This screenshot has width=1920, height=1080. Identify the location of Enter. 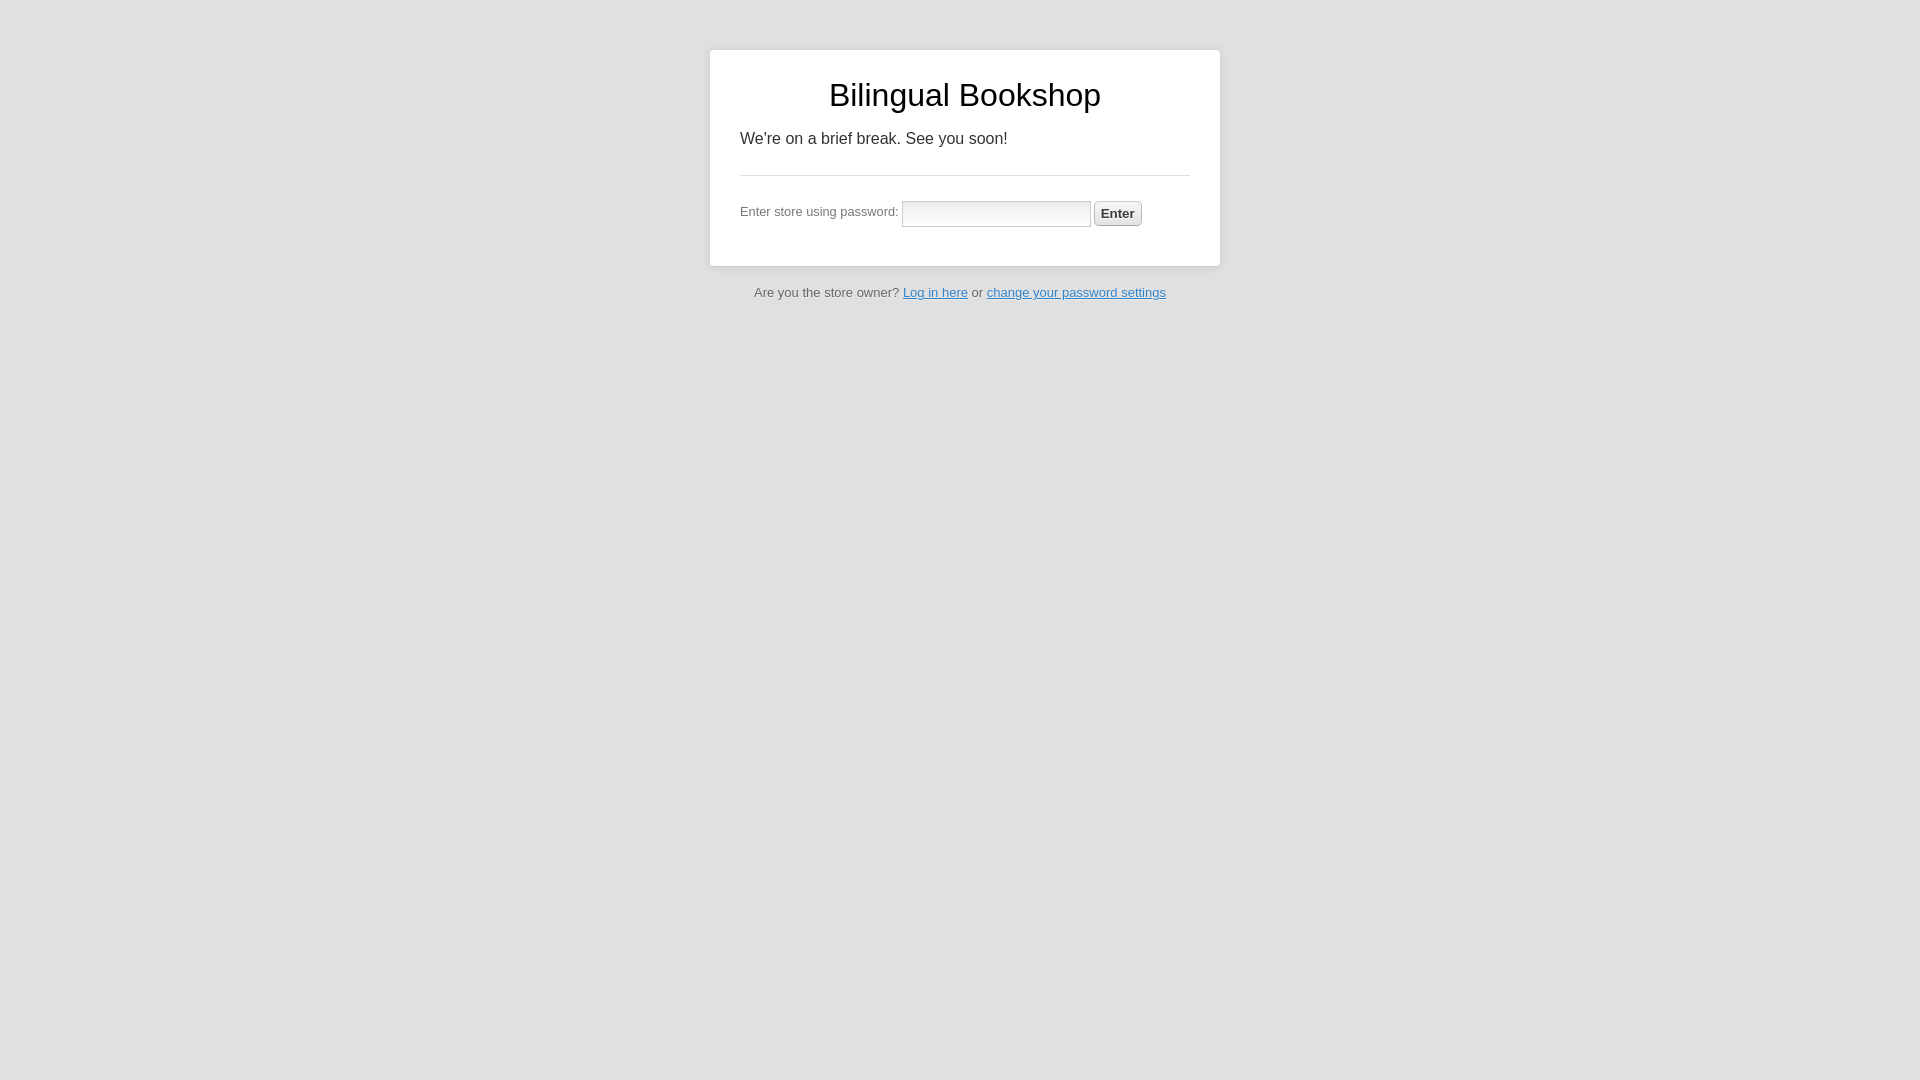
(1118, 212).